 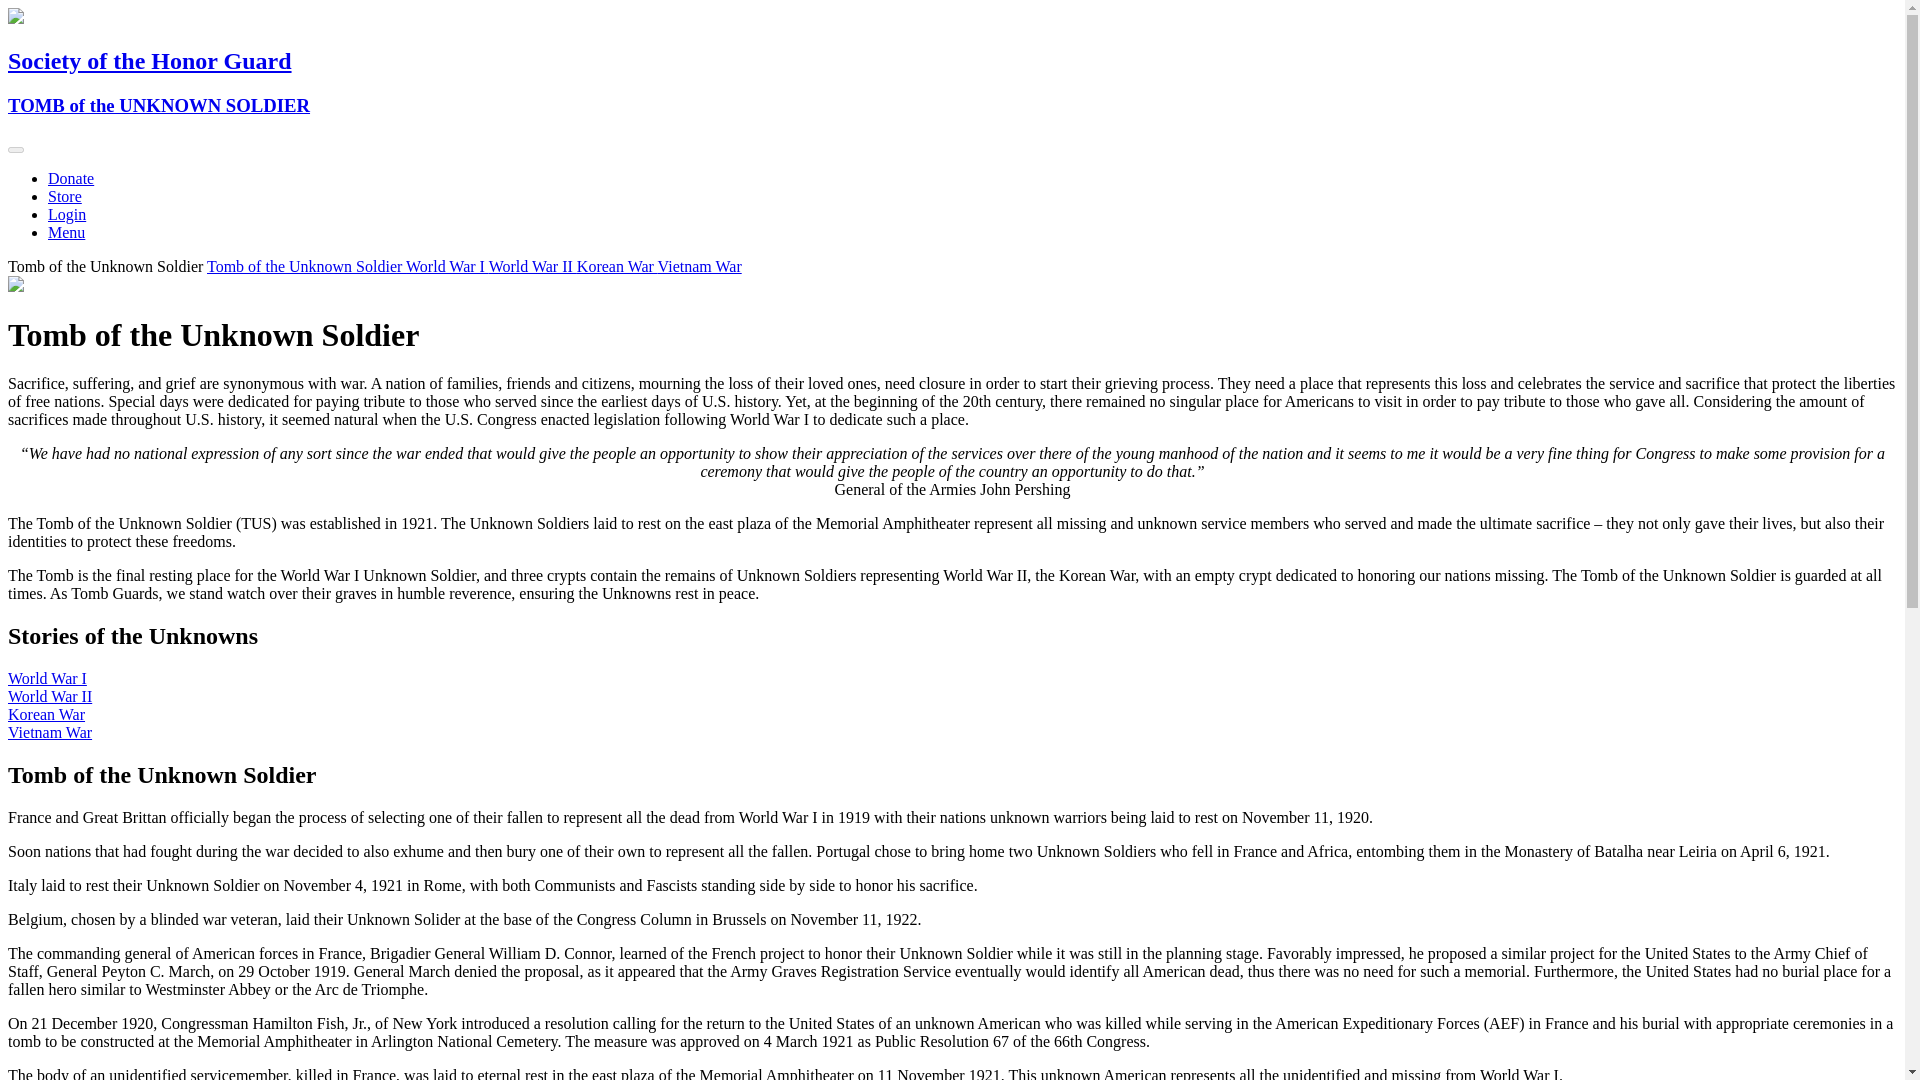 What do you see at coordinates (50, 732) in the screenshot?
I see `Vietnam War` at bounding box center [50, 732].